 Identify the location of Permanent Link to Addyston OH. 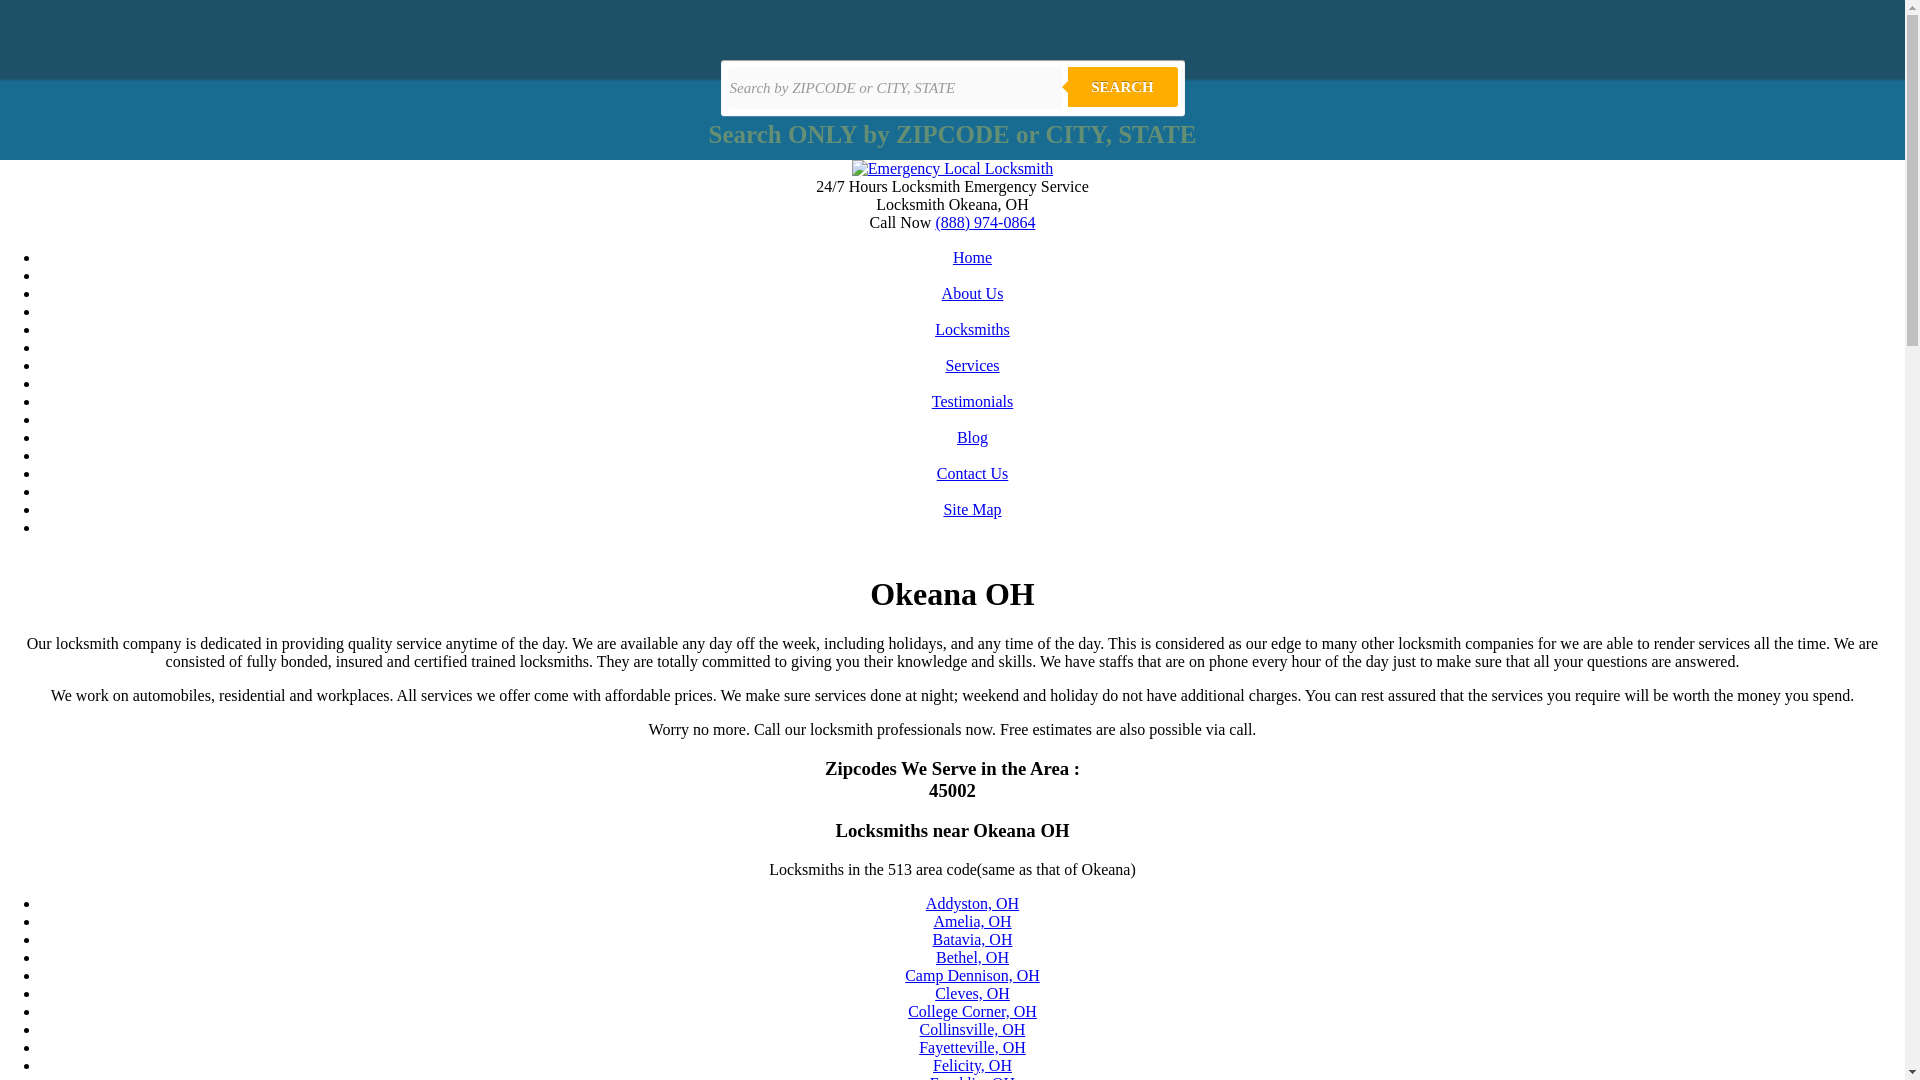
(972, 903).